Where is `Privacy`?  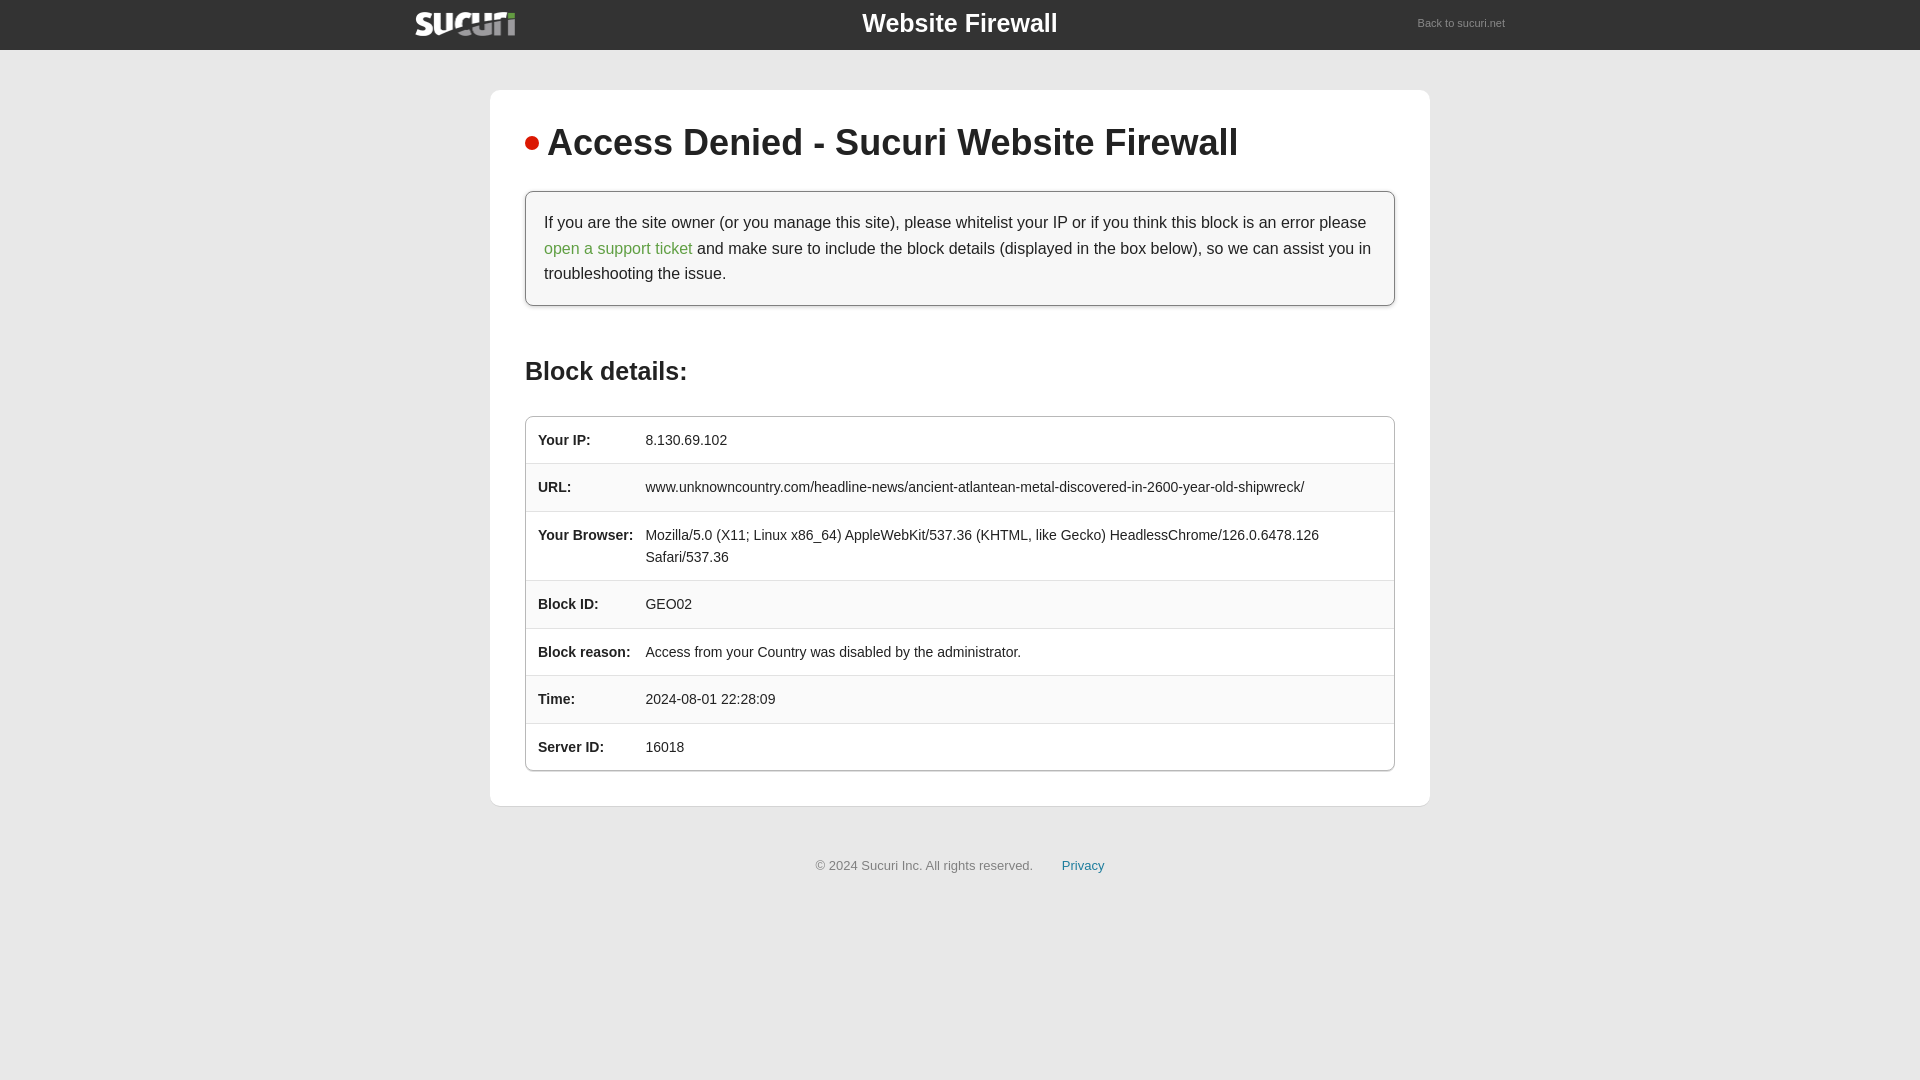 Privacy is located at coordinates (1083, 864).